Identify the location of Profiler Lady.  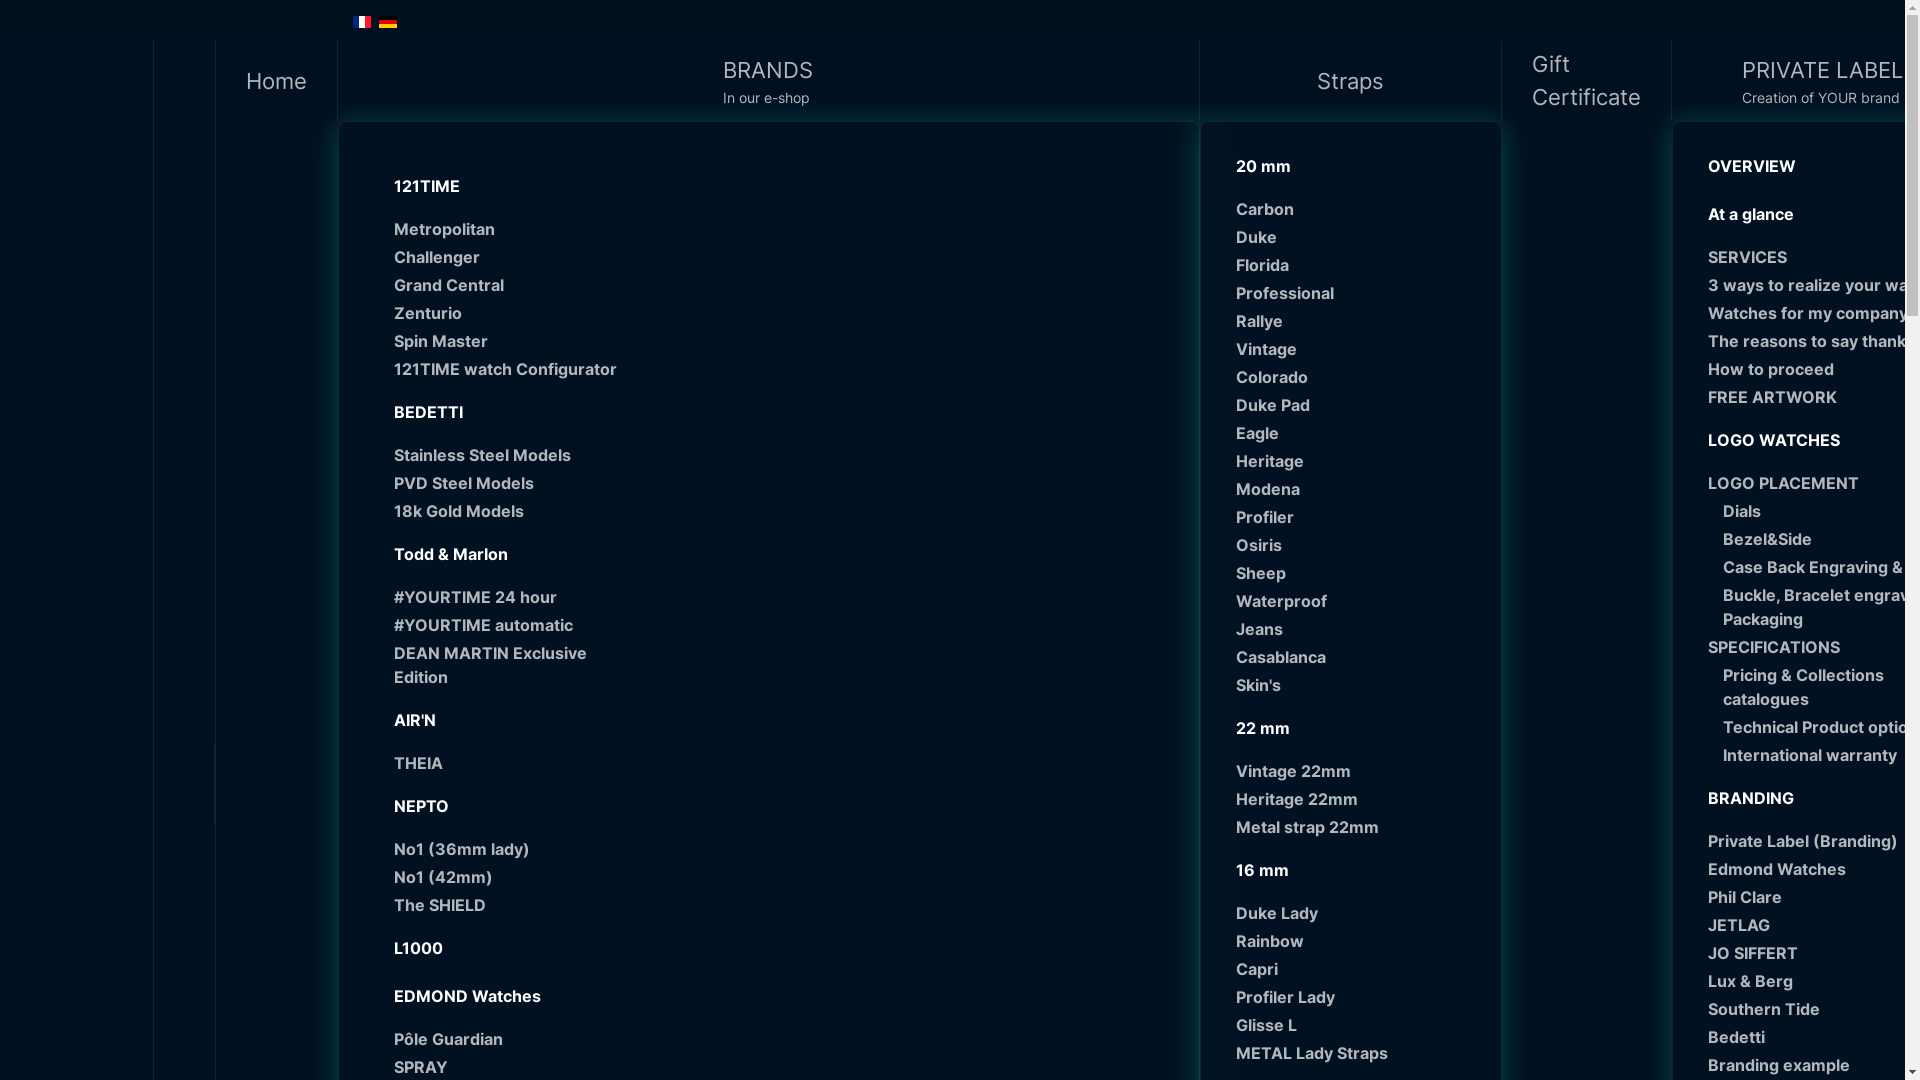
(1358, 997).